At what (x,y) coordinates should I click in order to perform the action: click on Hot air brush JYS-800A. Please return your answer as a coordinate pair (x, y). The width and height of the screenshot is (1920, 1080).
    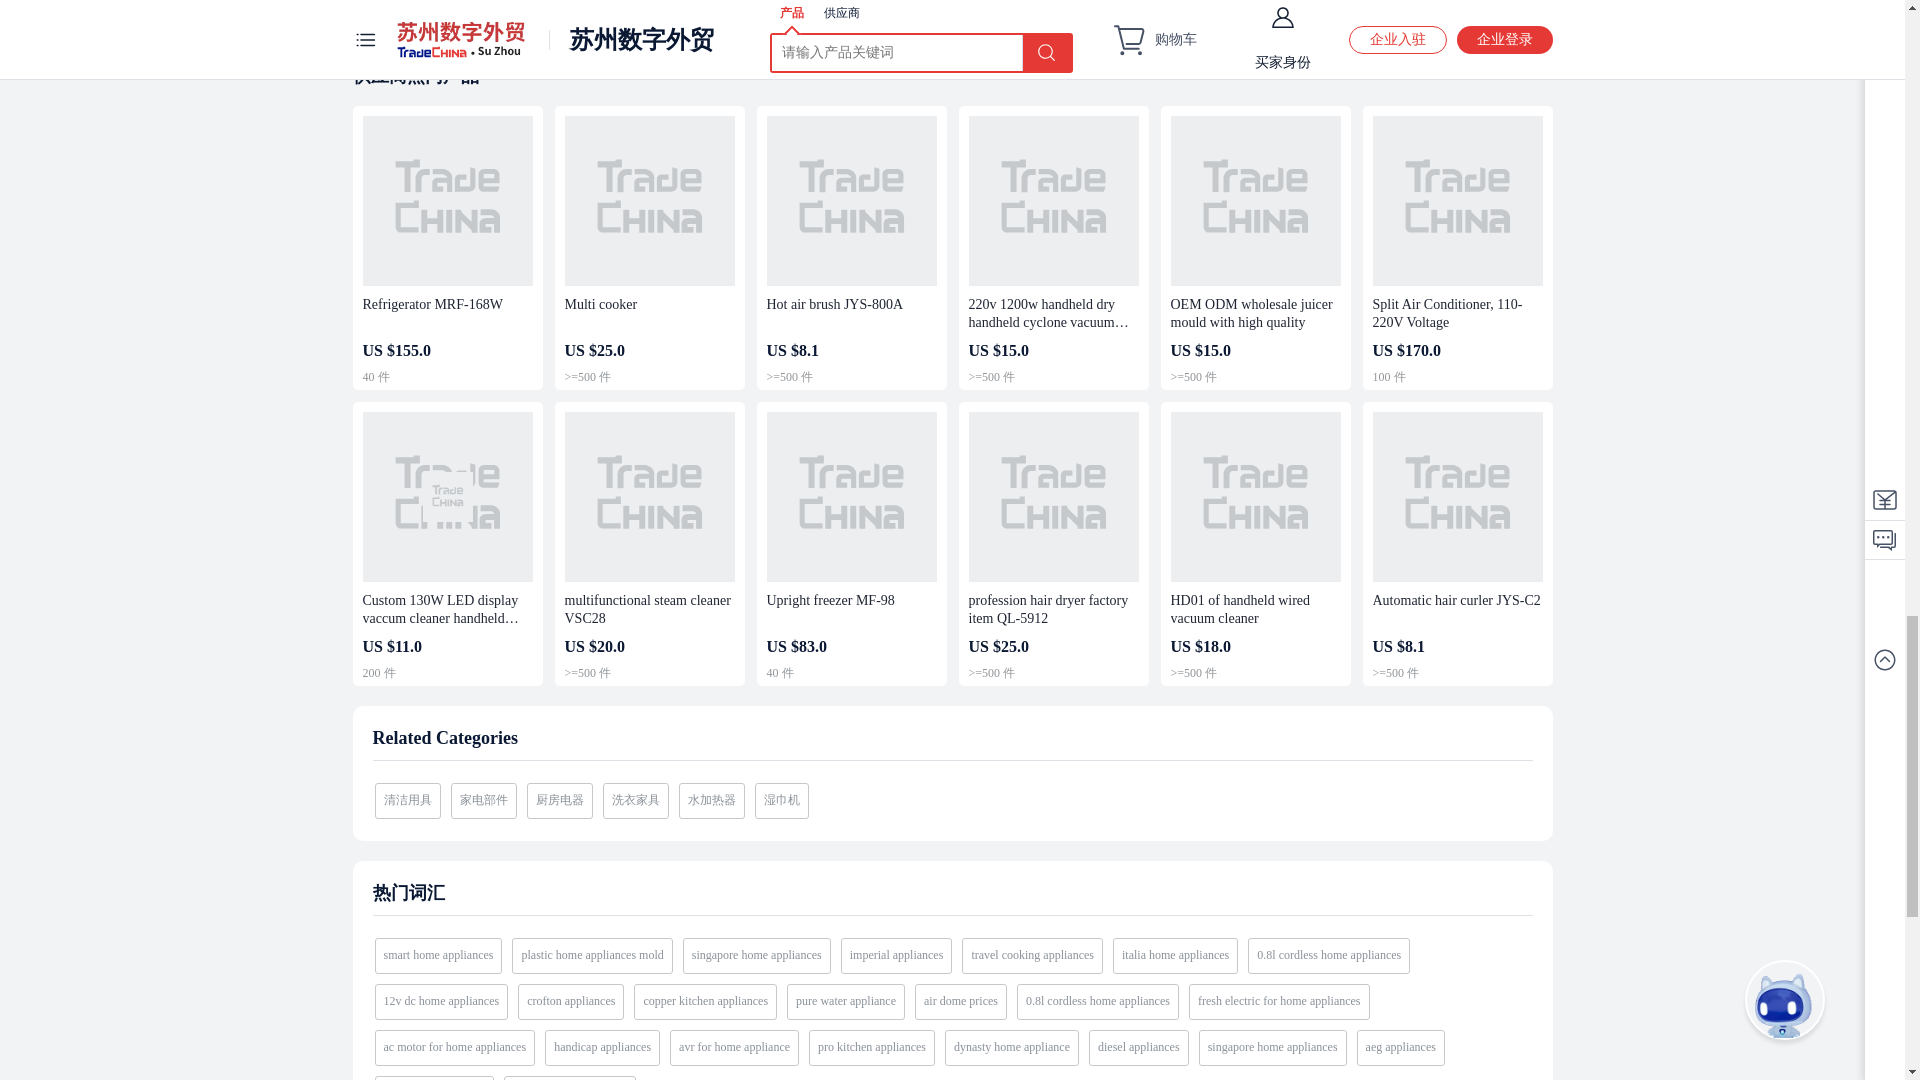
    Looking at the image, I should click on (851, 200).